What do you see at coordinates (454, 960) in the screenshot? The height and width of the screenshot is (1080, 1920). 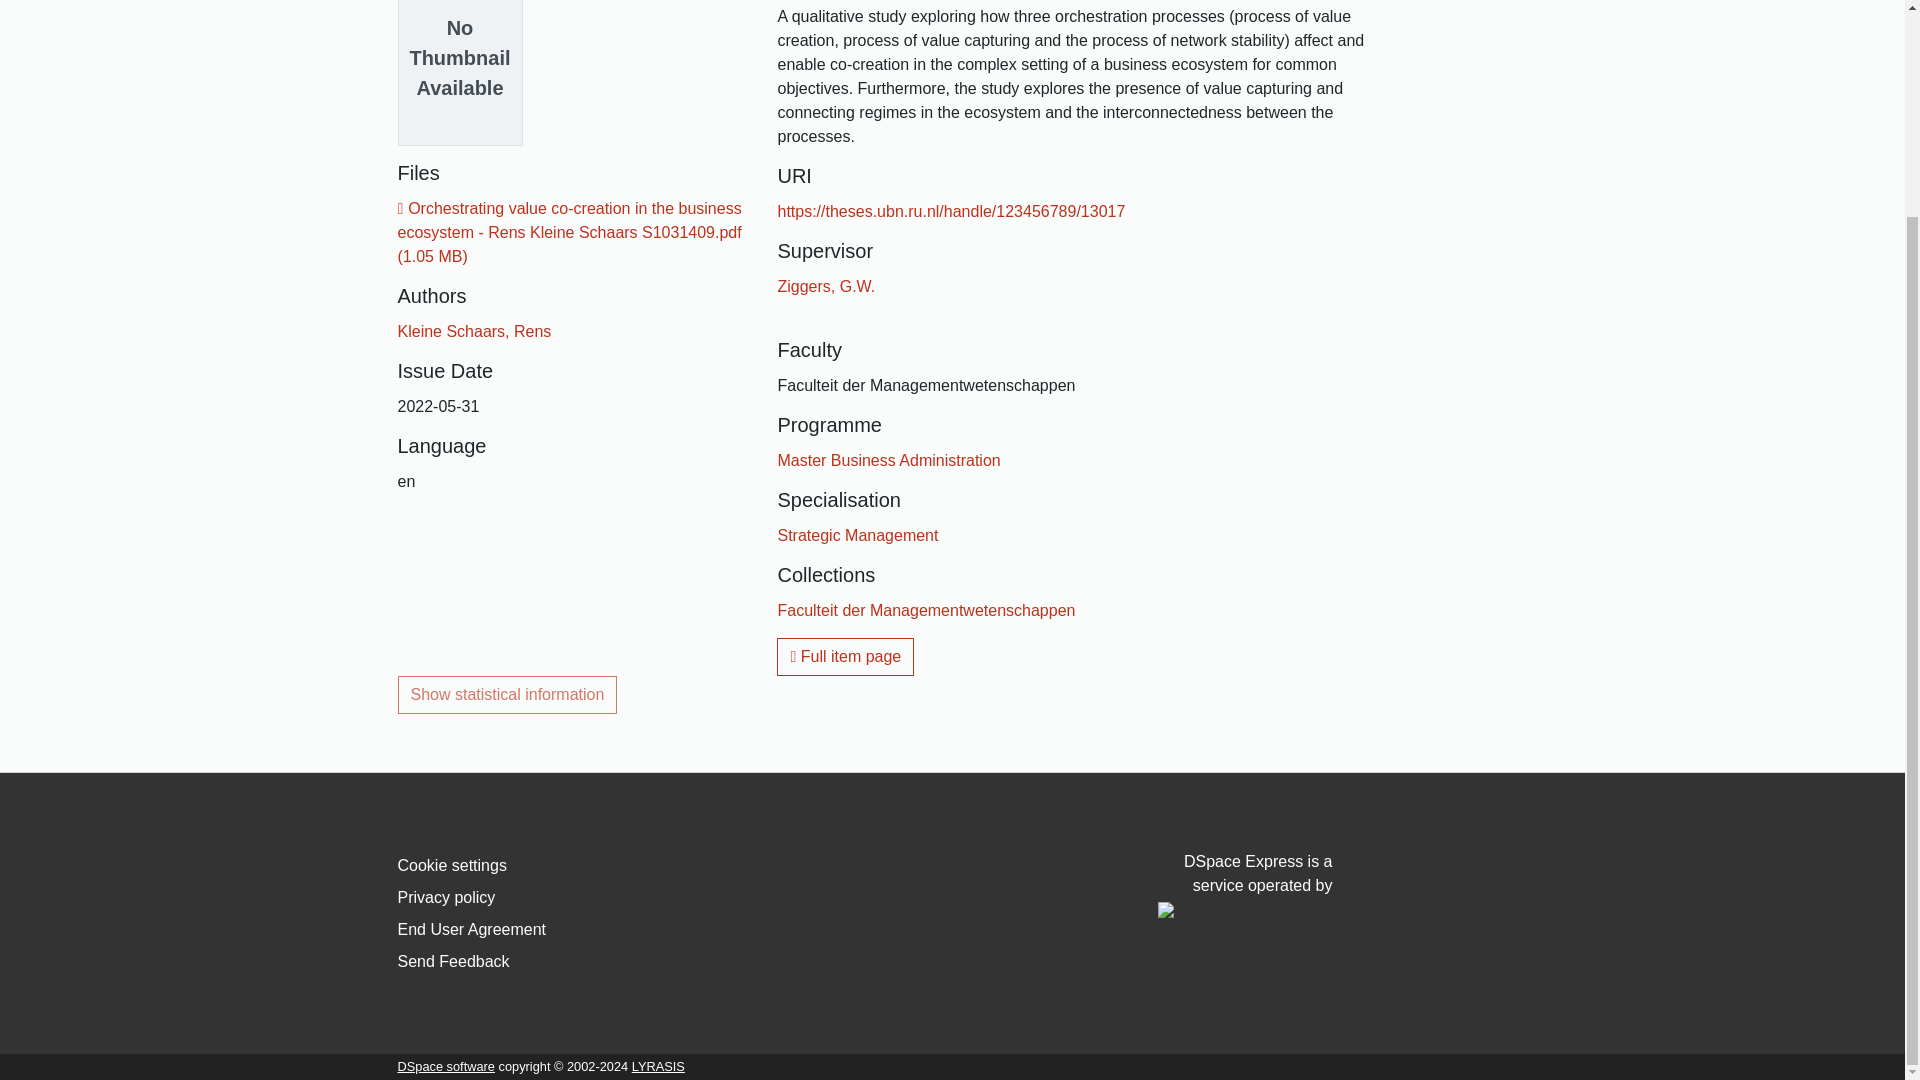 I see `Send Feedback` at bounding box center [454, 960].